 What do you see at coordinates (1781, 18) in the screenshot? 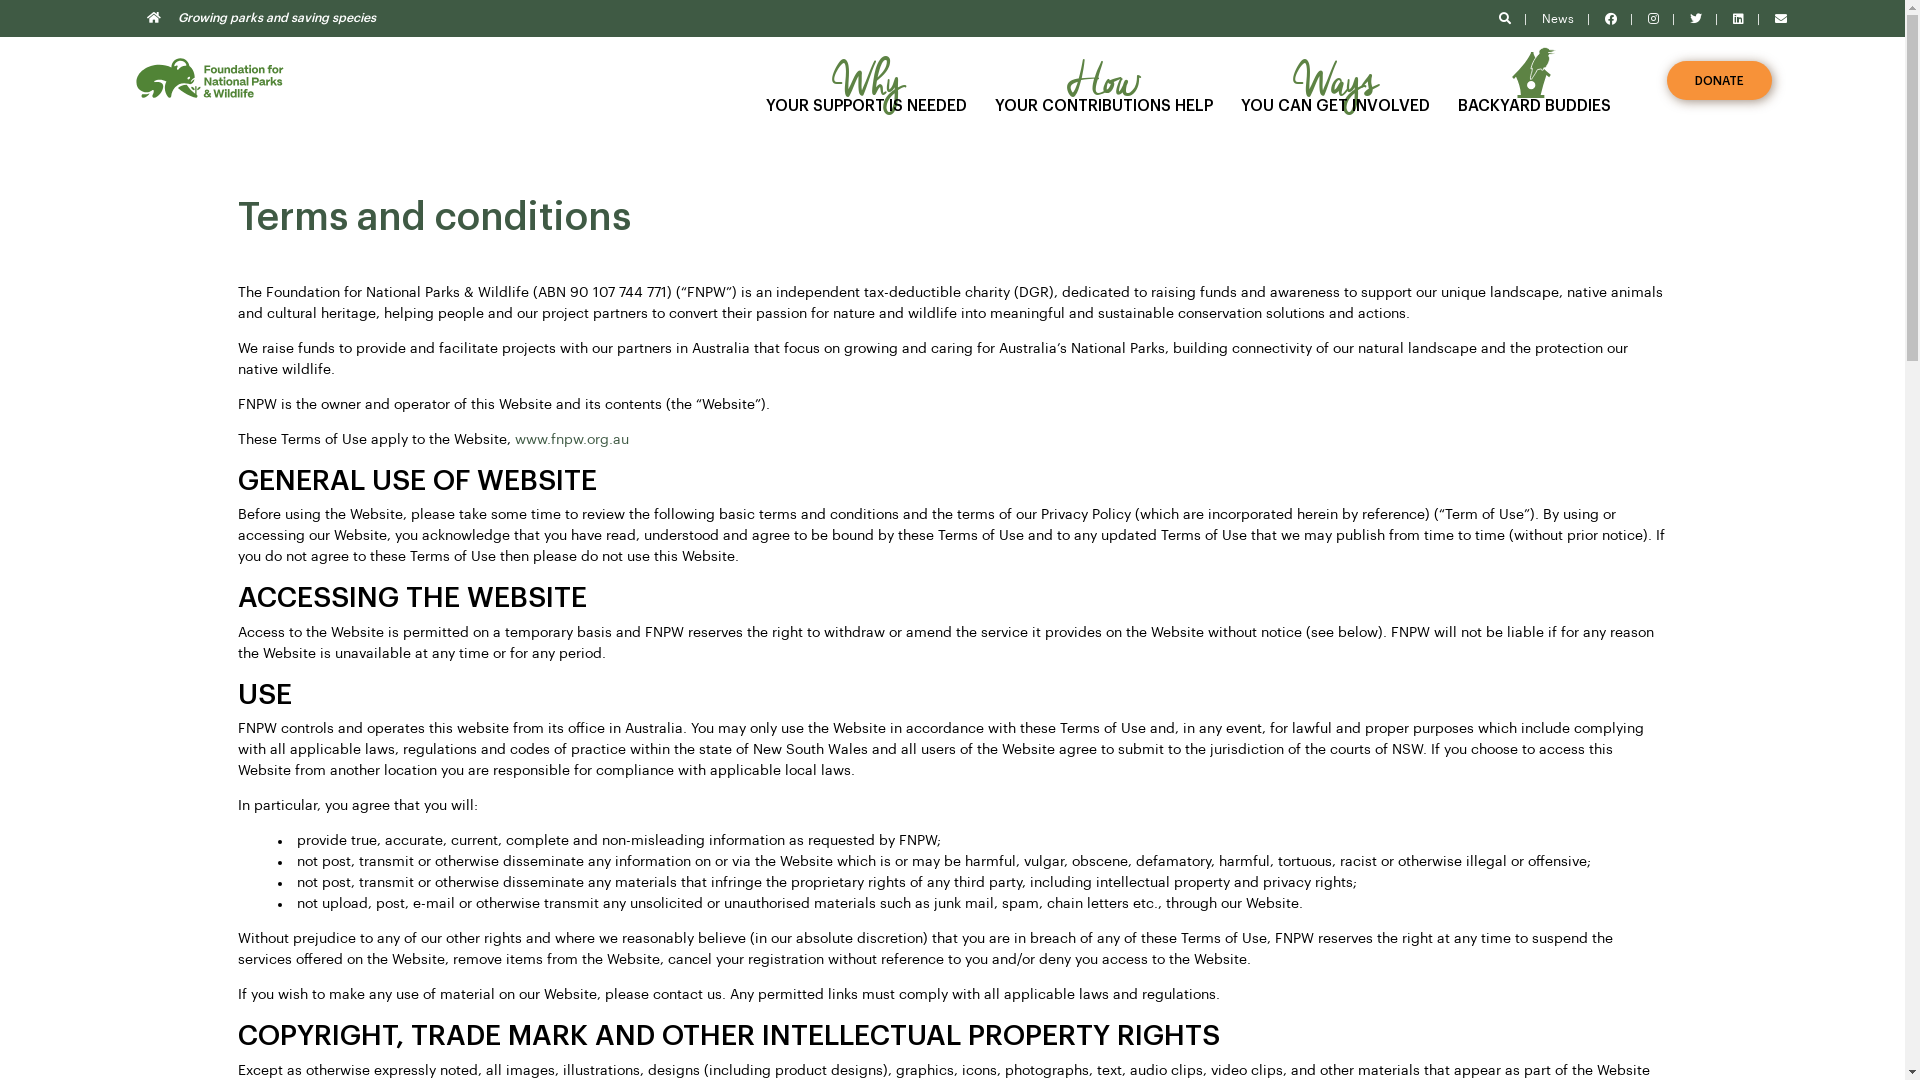
I see `Email` at bounding box center [1781, 18].